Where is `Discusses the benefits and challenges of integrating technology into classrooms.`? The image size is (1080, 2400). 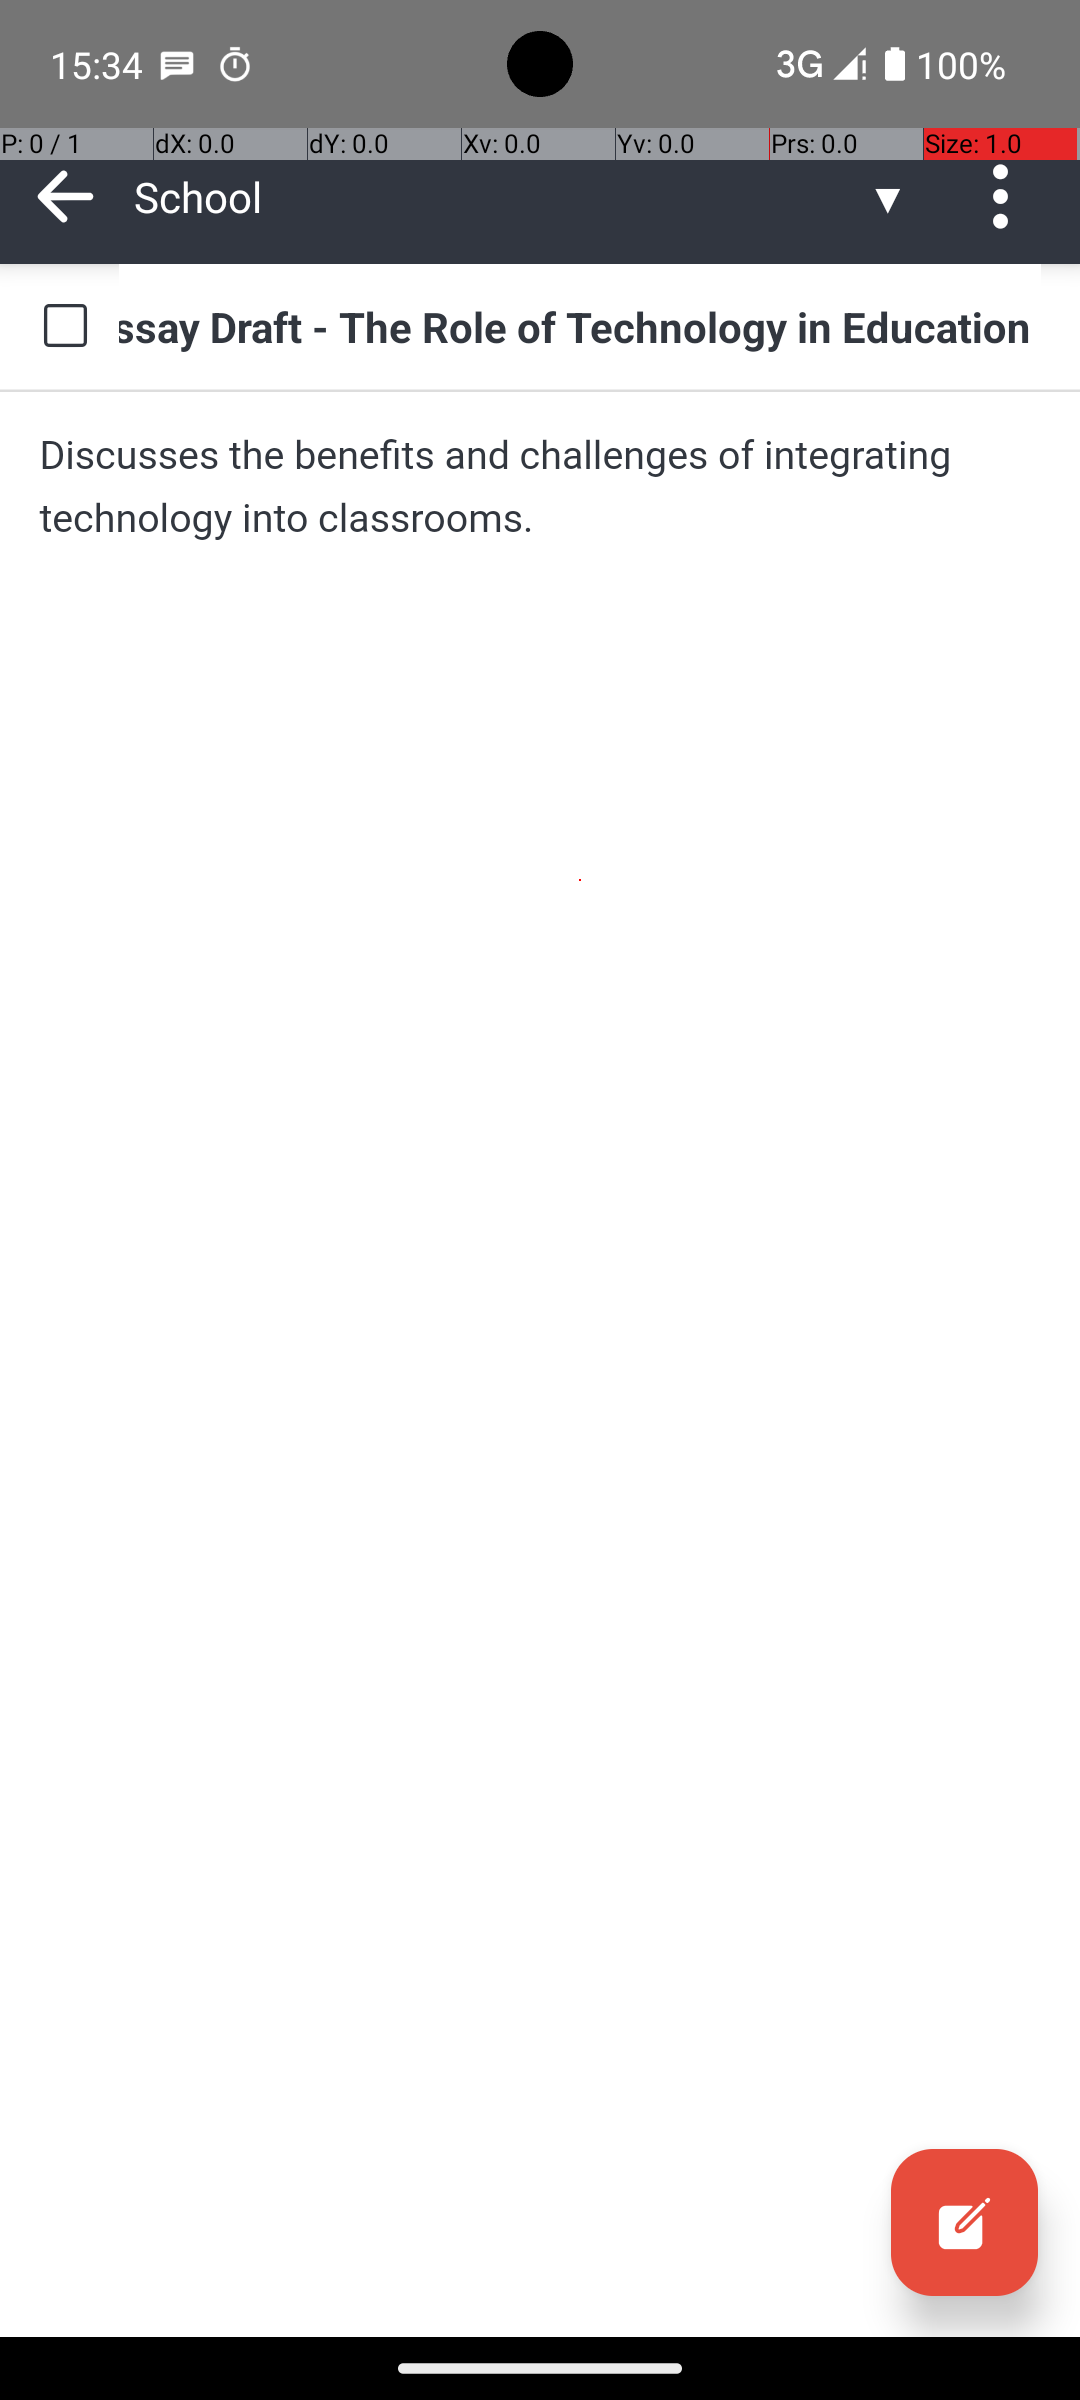
Discusses the benefits and challenges of integrating technology into classrooms. is located at coordinates (540, 486).